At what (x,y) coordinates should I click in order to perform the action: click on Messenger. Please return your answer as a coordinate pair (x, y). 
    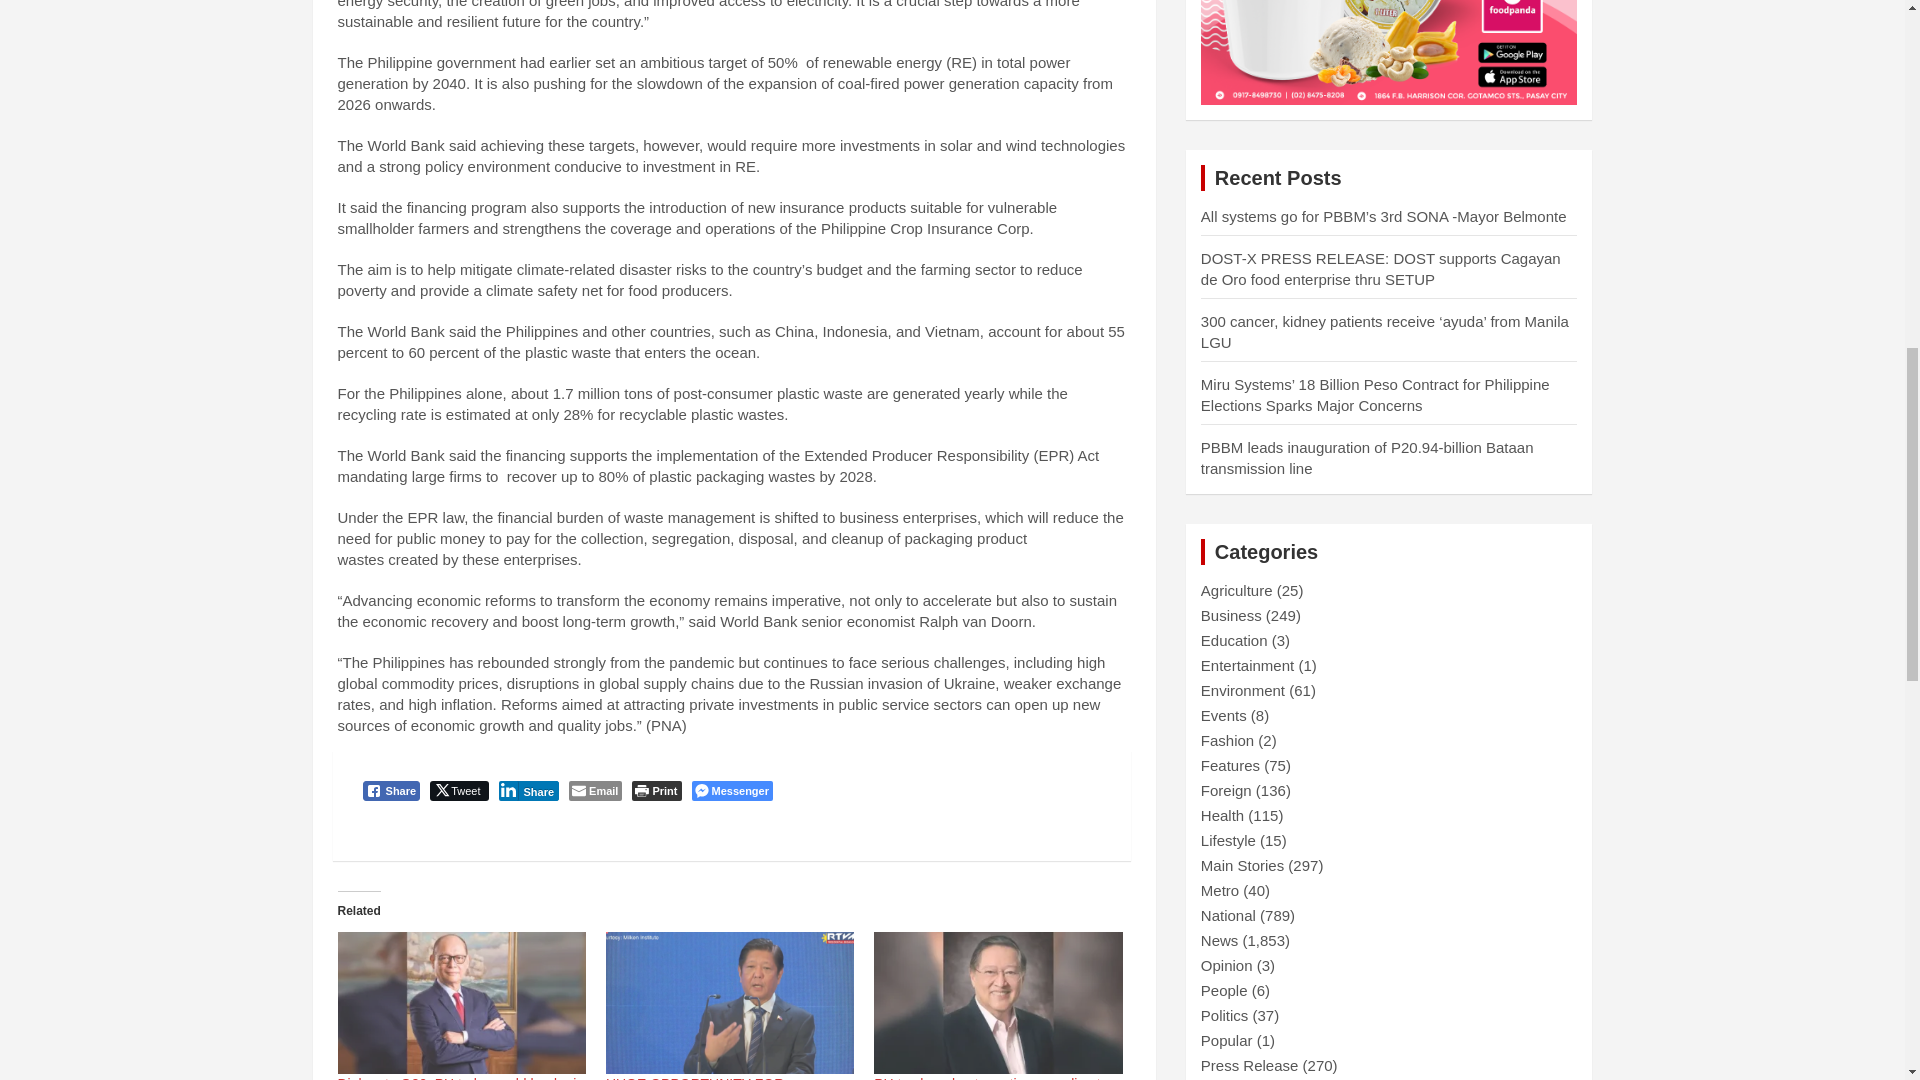
    Looking at the image, I should click on (732, 790).